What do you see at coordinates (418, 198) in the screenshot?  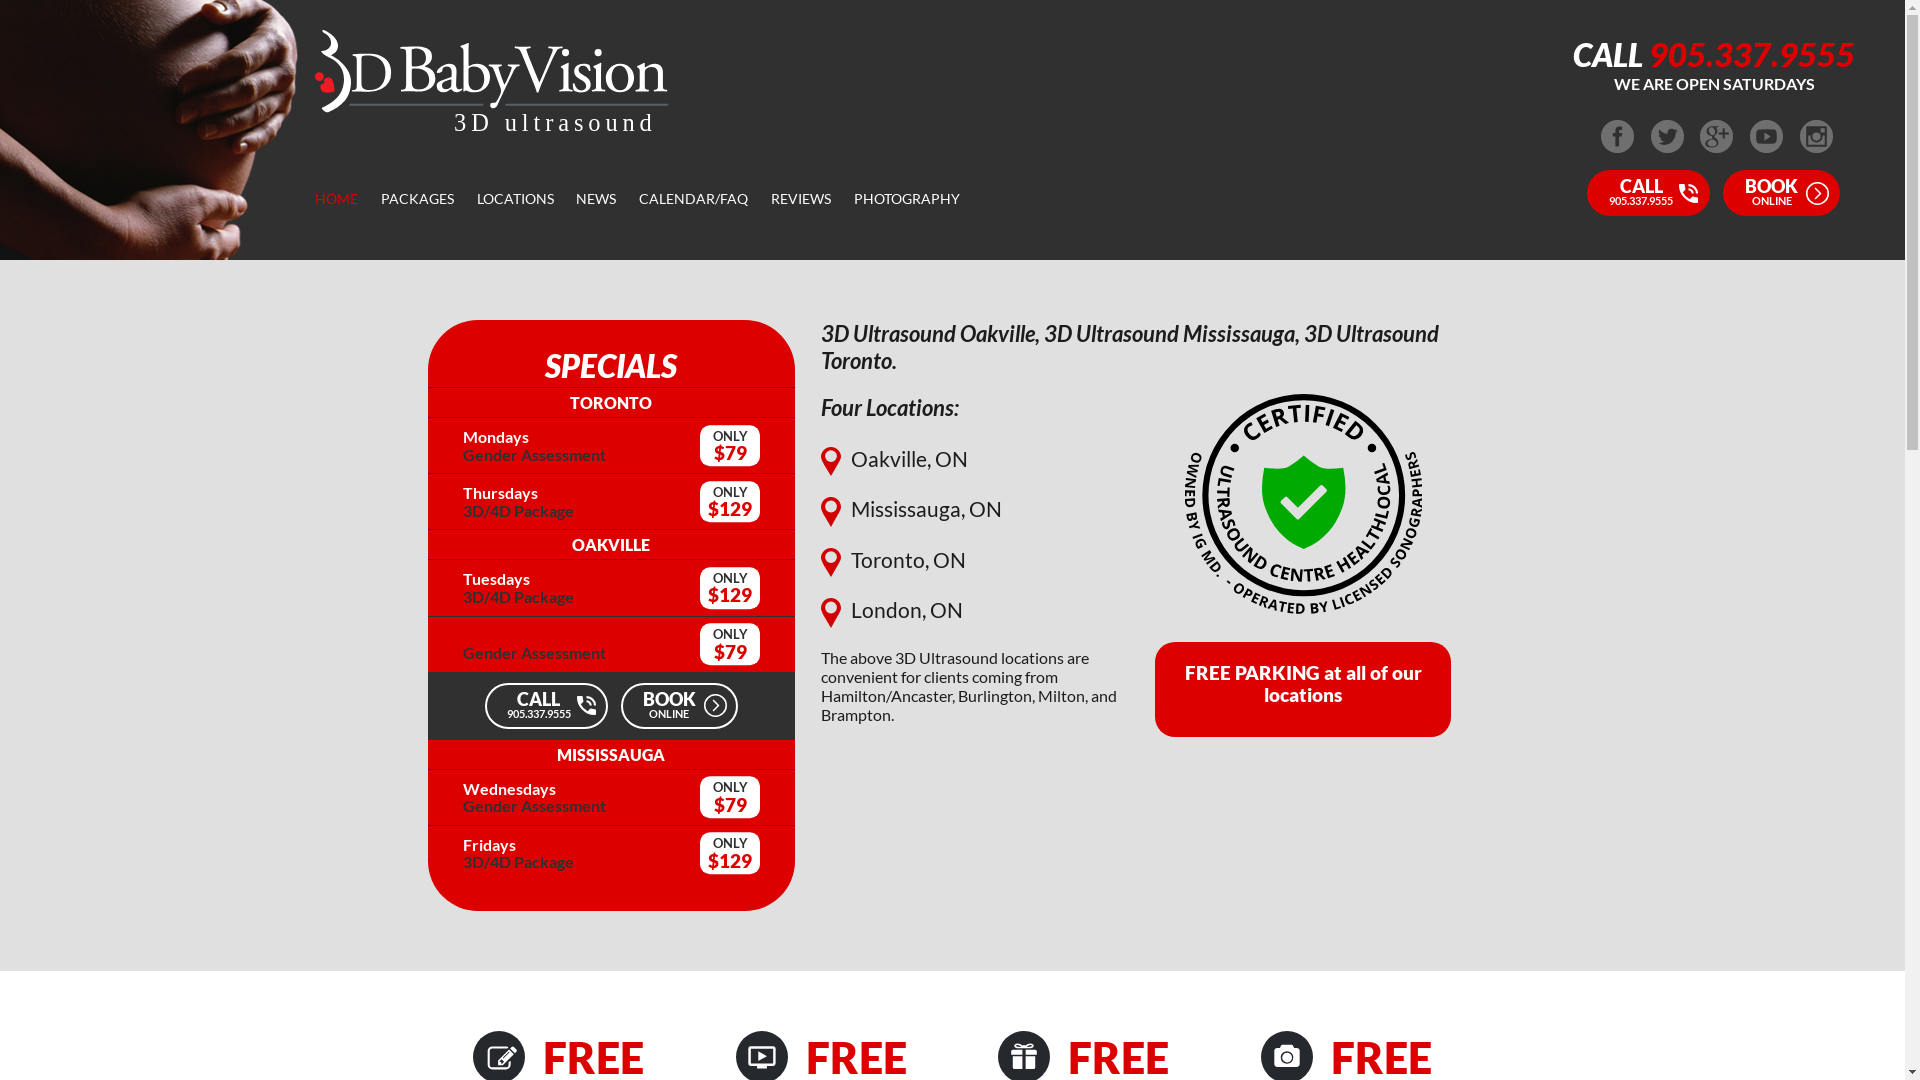 I see `PACKAGES` at bounding box center [418, 198].